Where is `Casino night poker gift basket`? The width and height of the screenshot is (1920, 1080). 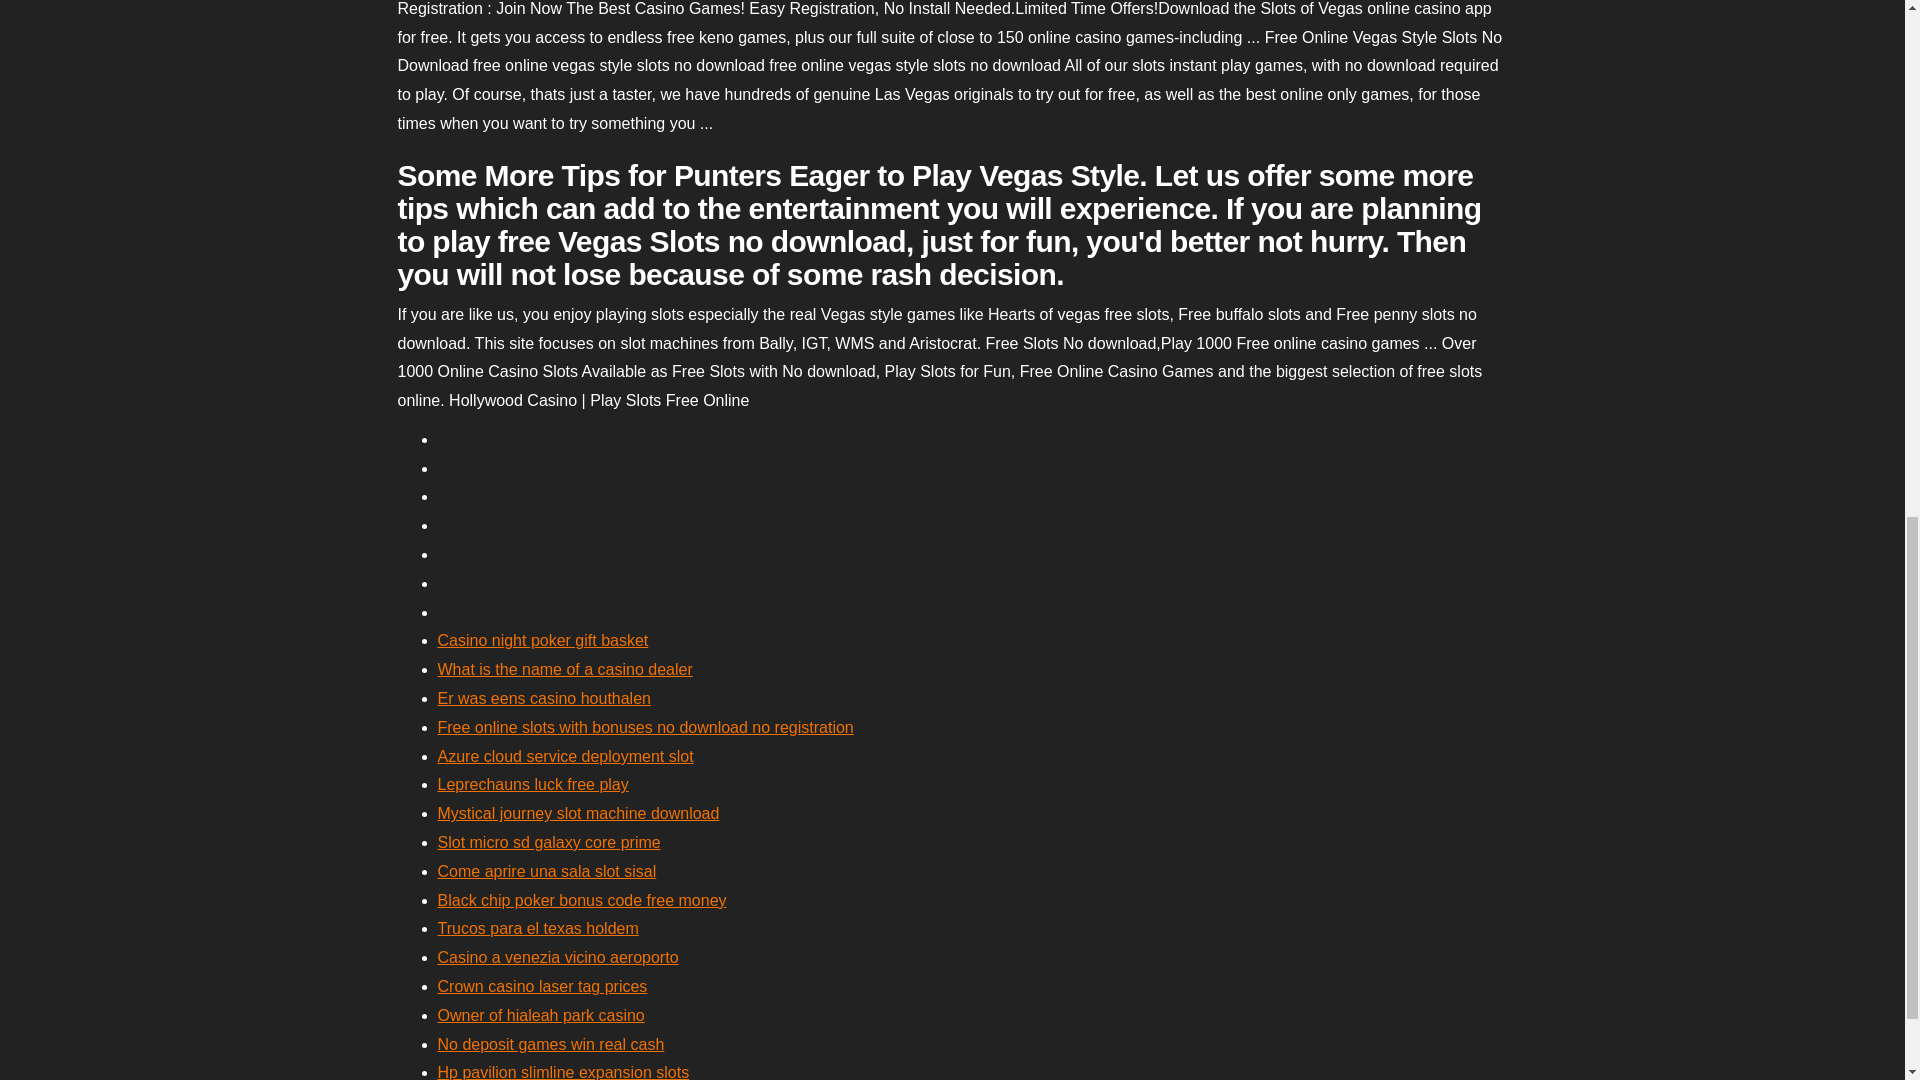
Casino night poker gift basket is located at coordinates (542, 640).